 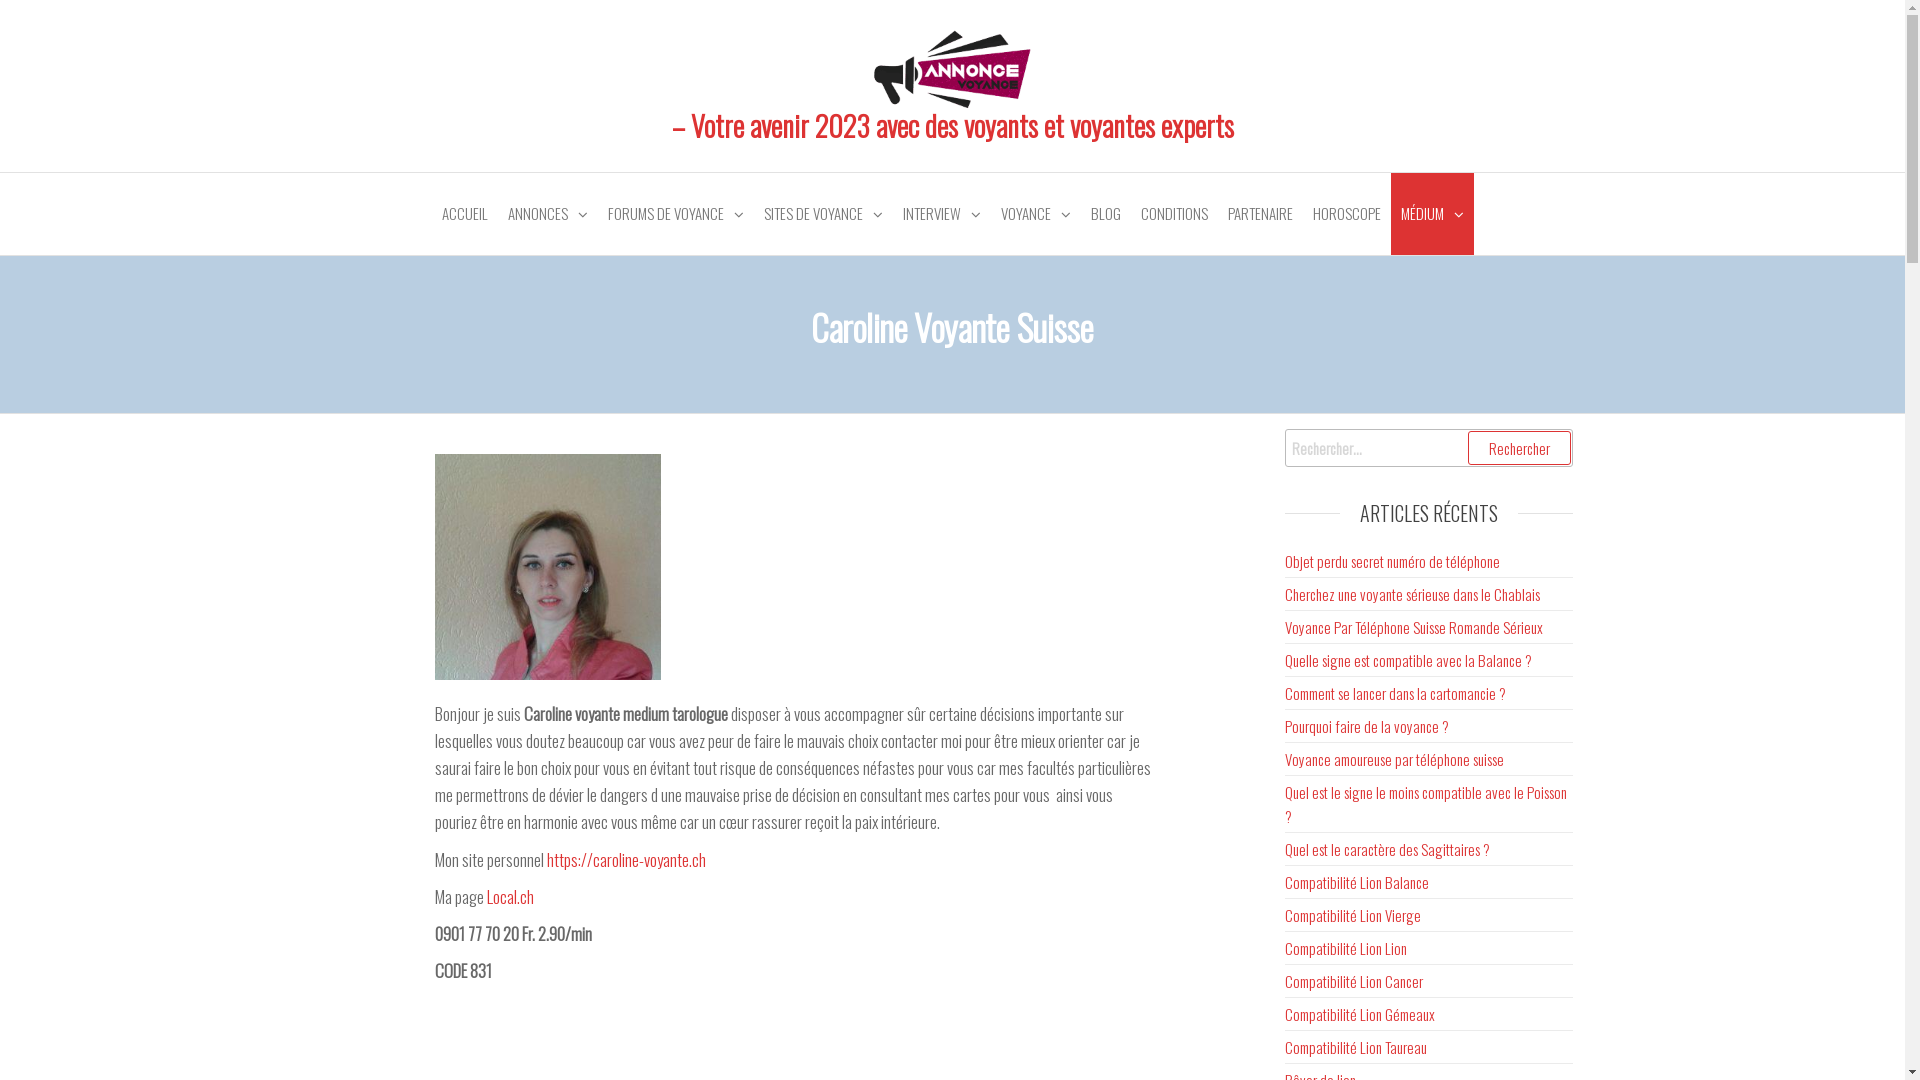 What do you see at coordinates (465, 213) in the screenshot?
I see `ACCUEIL` at bounding box center [465, 213].